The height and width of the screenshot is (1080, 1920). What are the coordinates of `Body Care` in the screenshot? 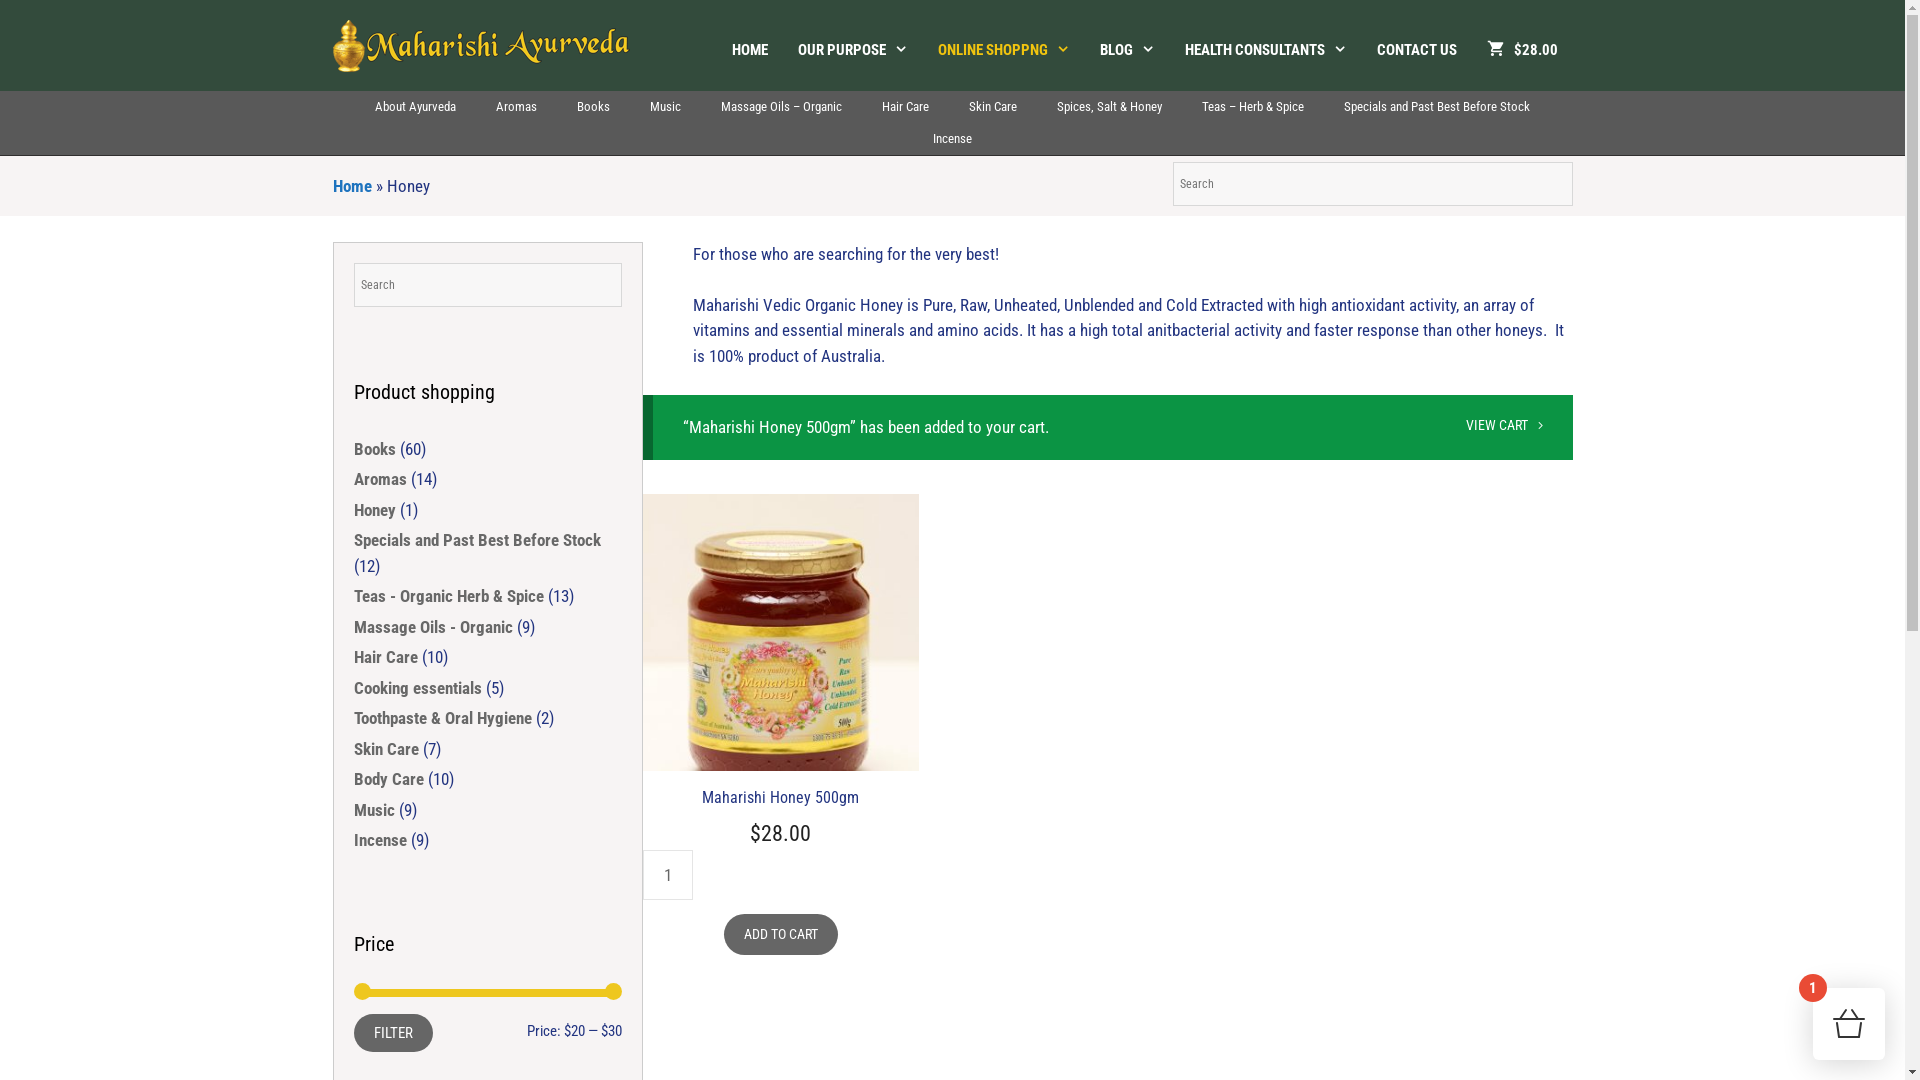 It's located at (389, 779).